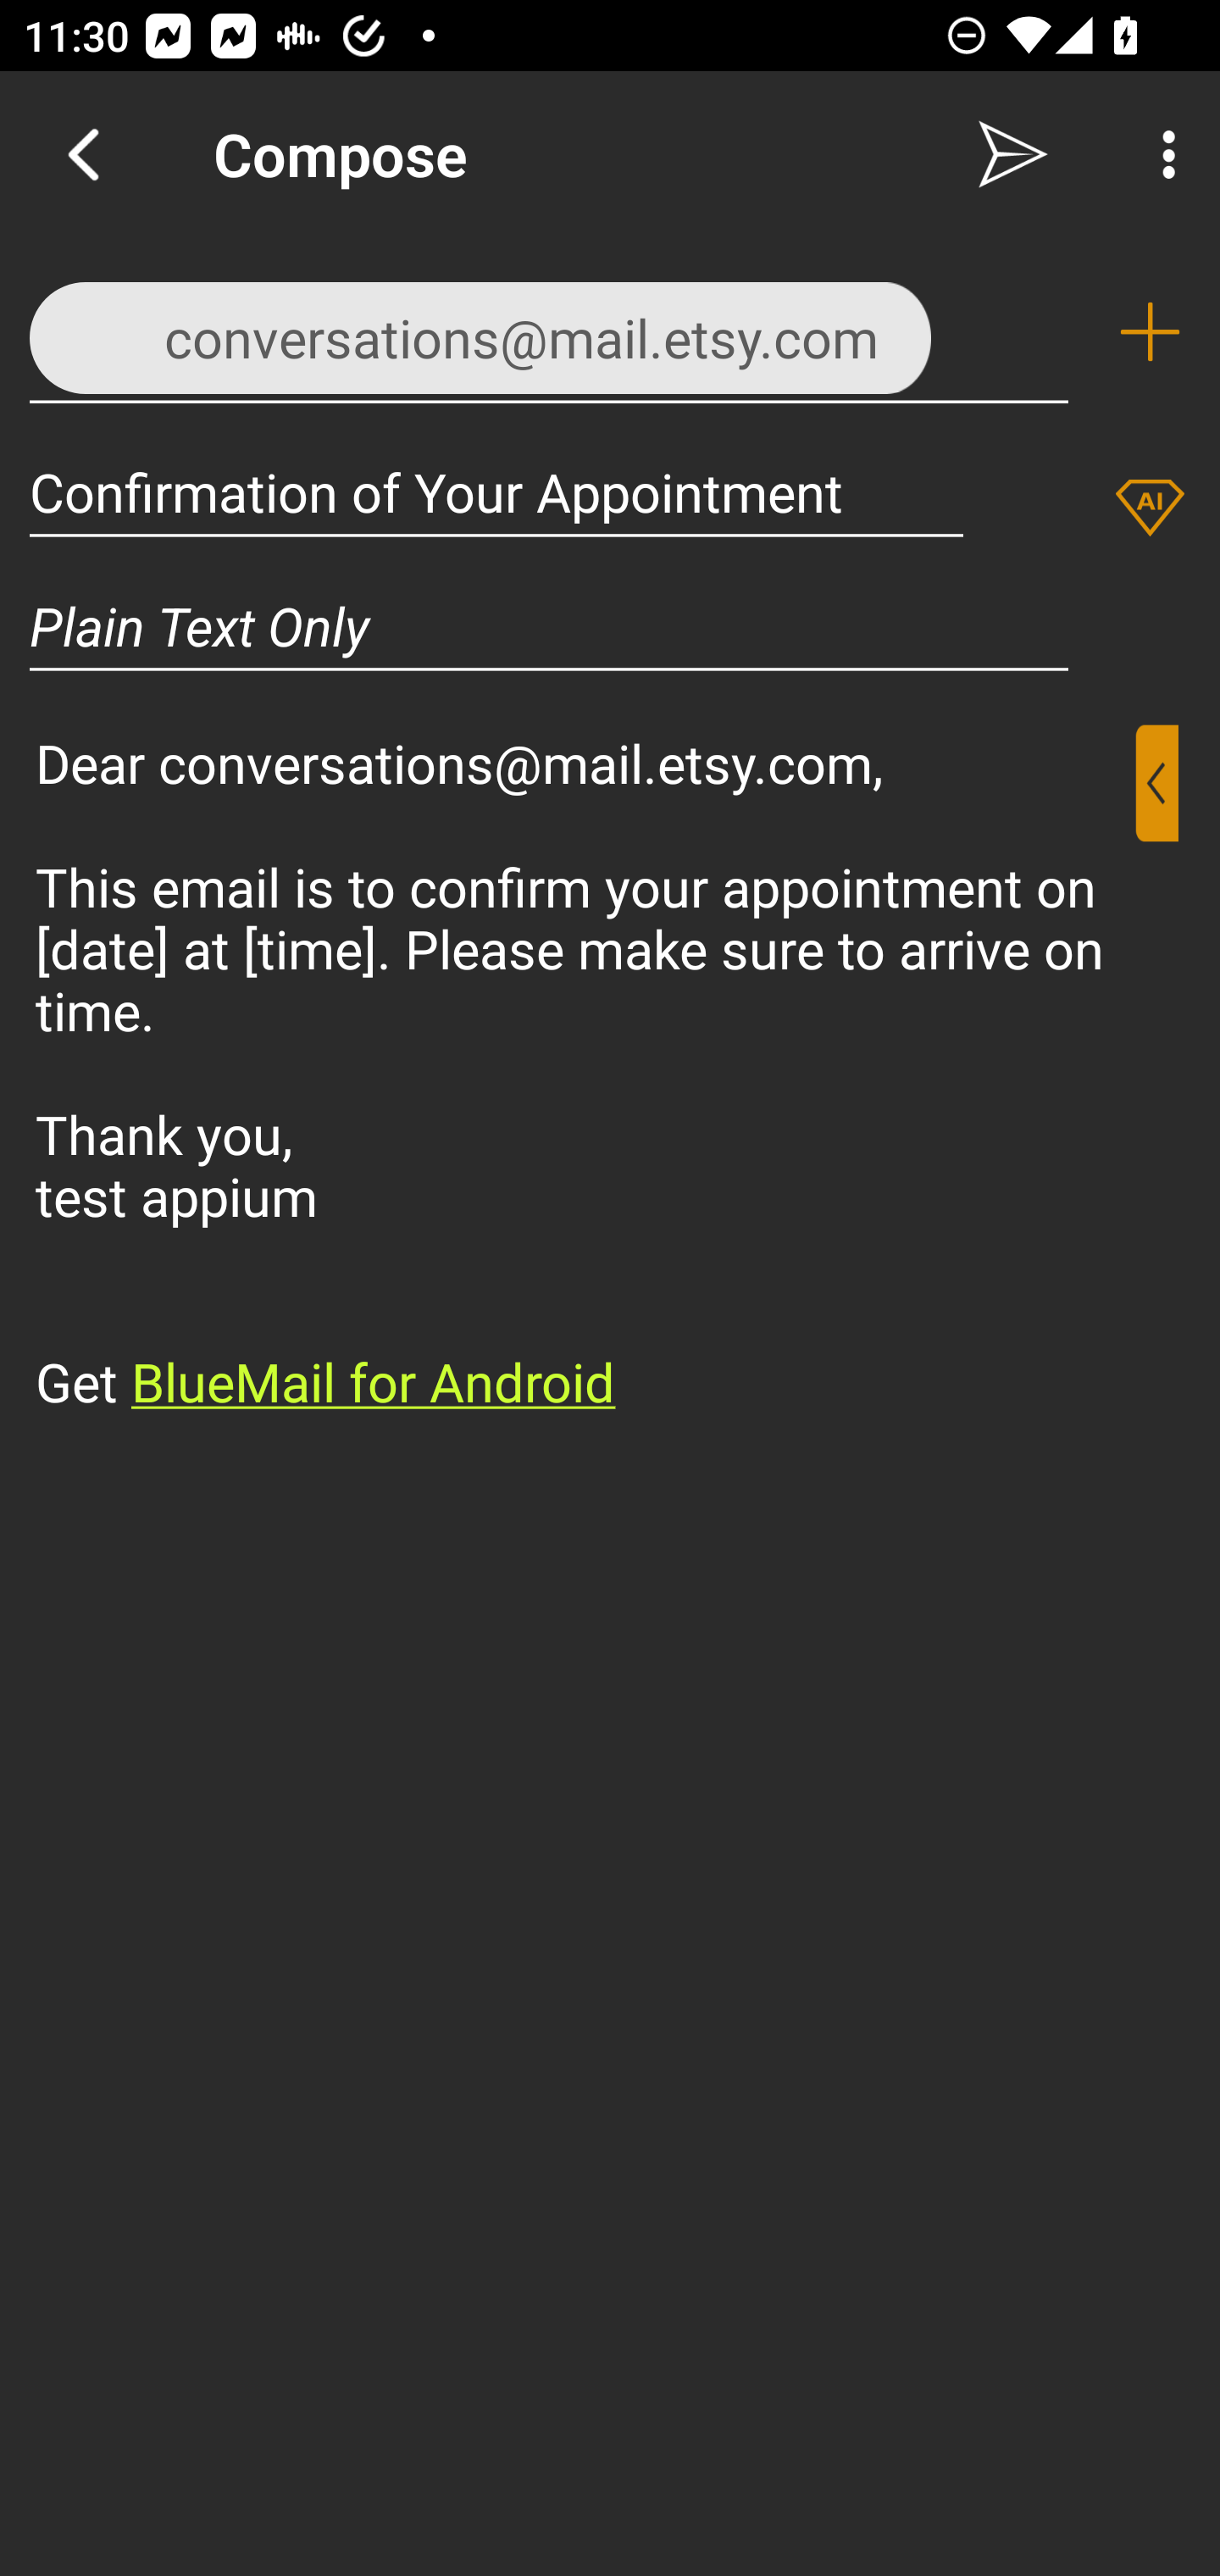 Image resolution: width=1220 pixels, height=2576 pixels. Describe the element at coordinates (549, 330) in the screenshot. I see `<conversations@mail.etsy.com>, ` at that location.